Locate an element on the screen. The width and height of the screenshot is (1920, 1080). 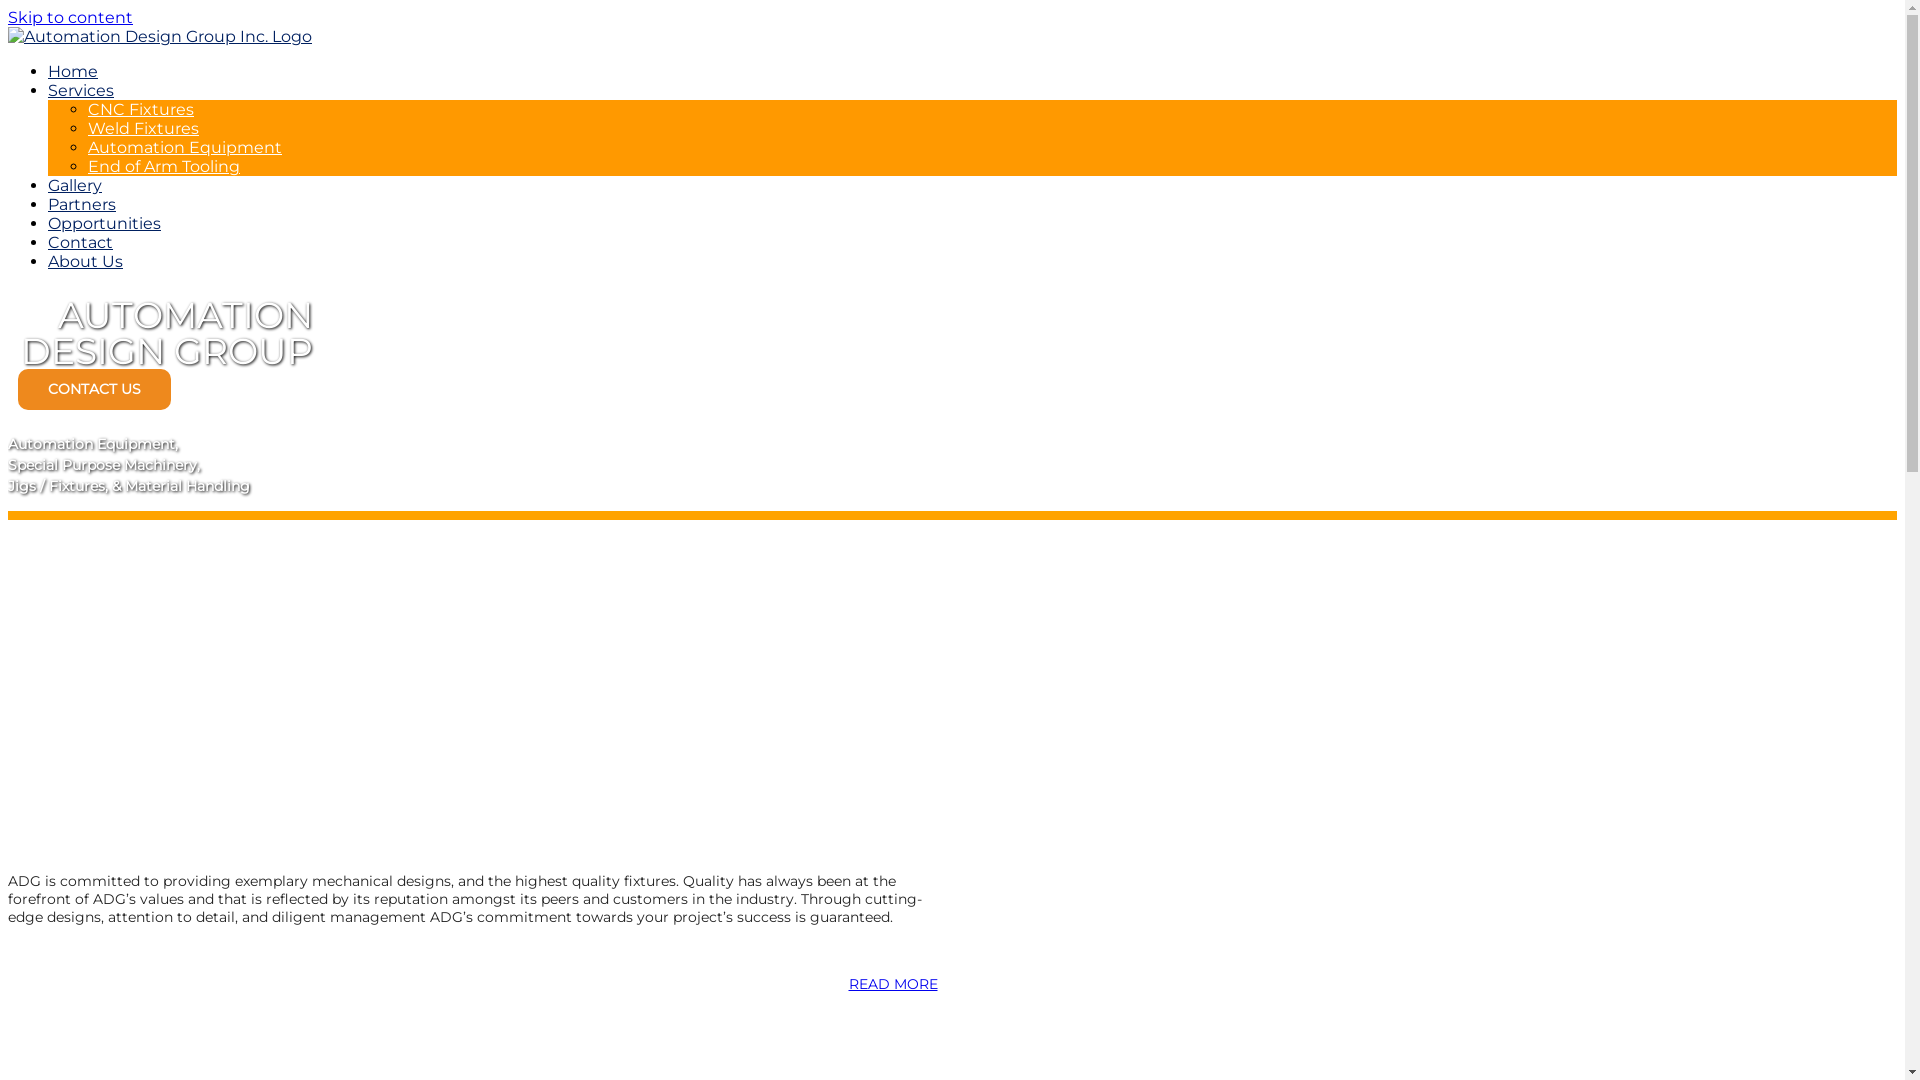
Weld Fixtures is located at coordinates (144, 128).